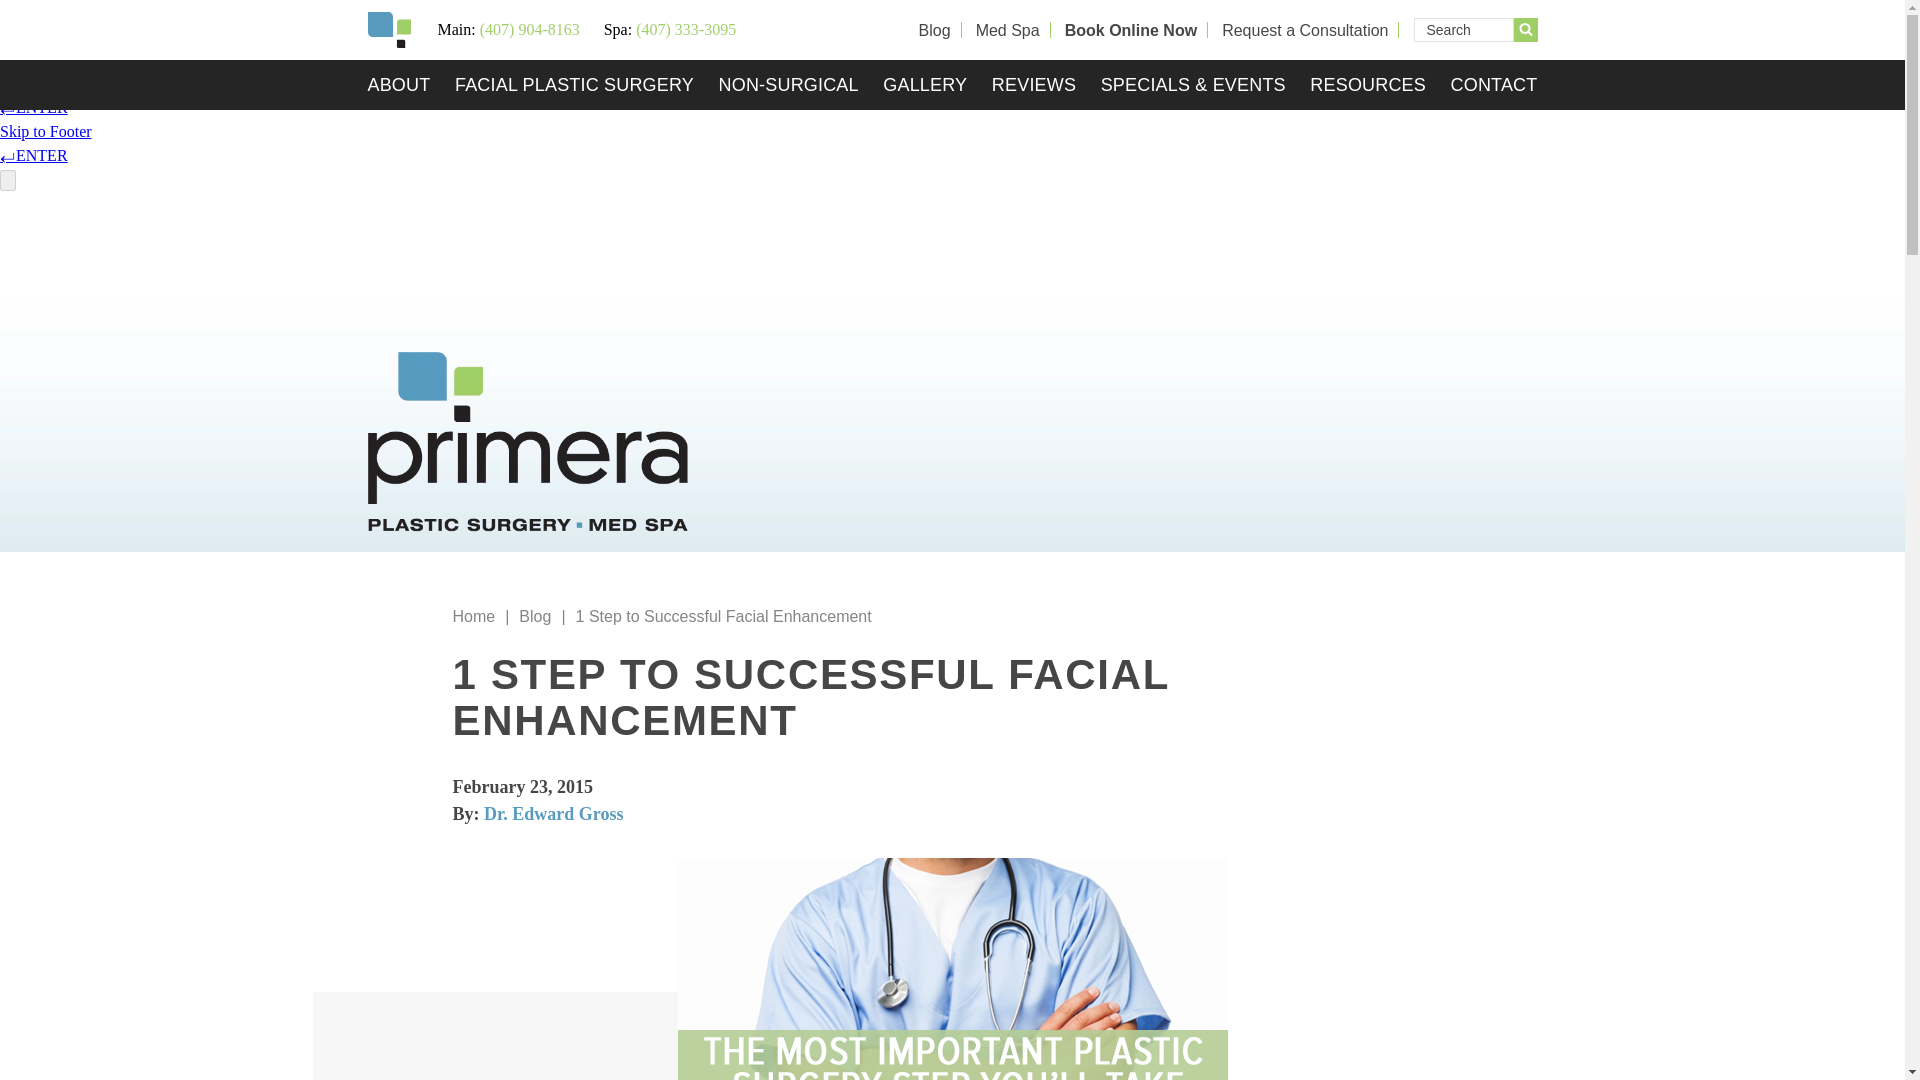 The width and height of the screenshot is (1920, 1080). Describe the element at coordinates (574, 85) in the screenshot. I see `FACIAL PLASTIC SURGERY` at that location.